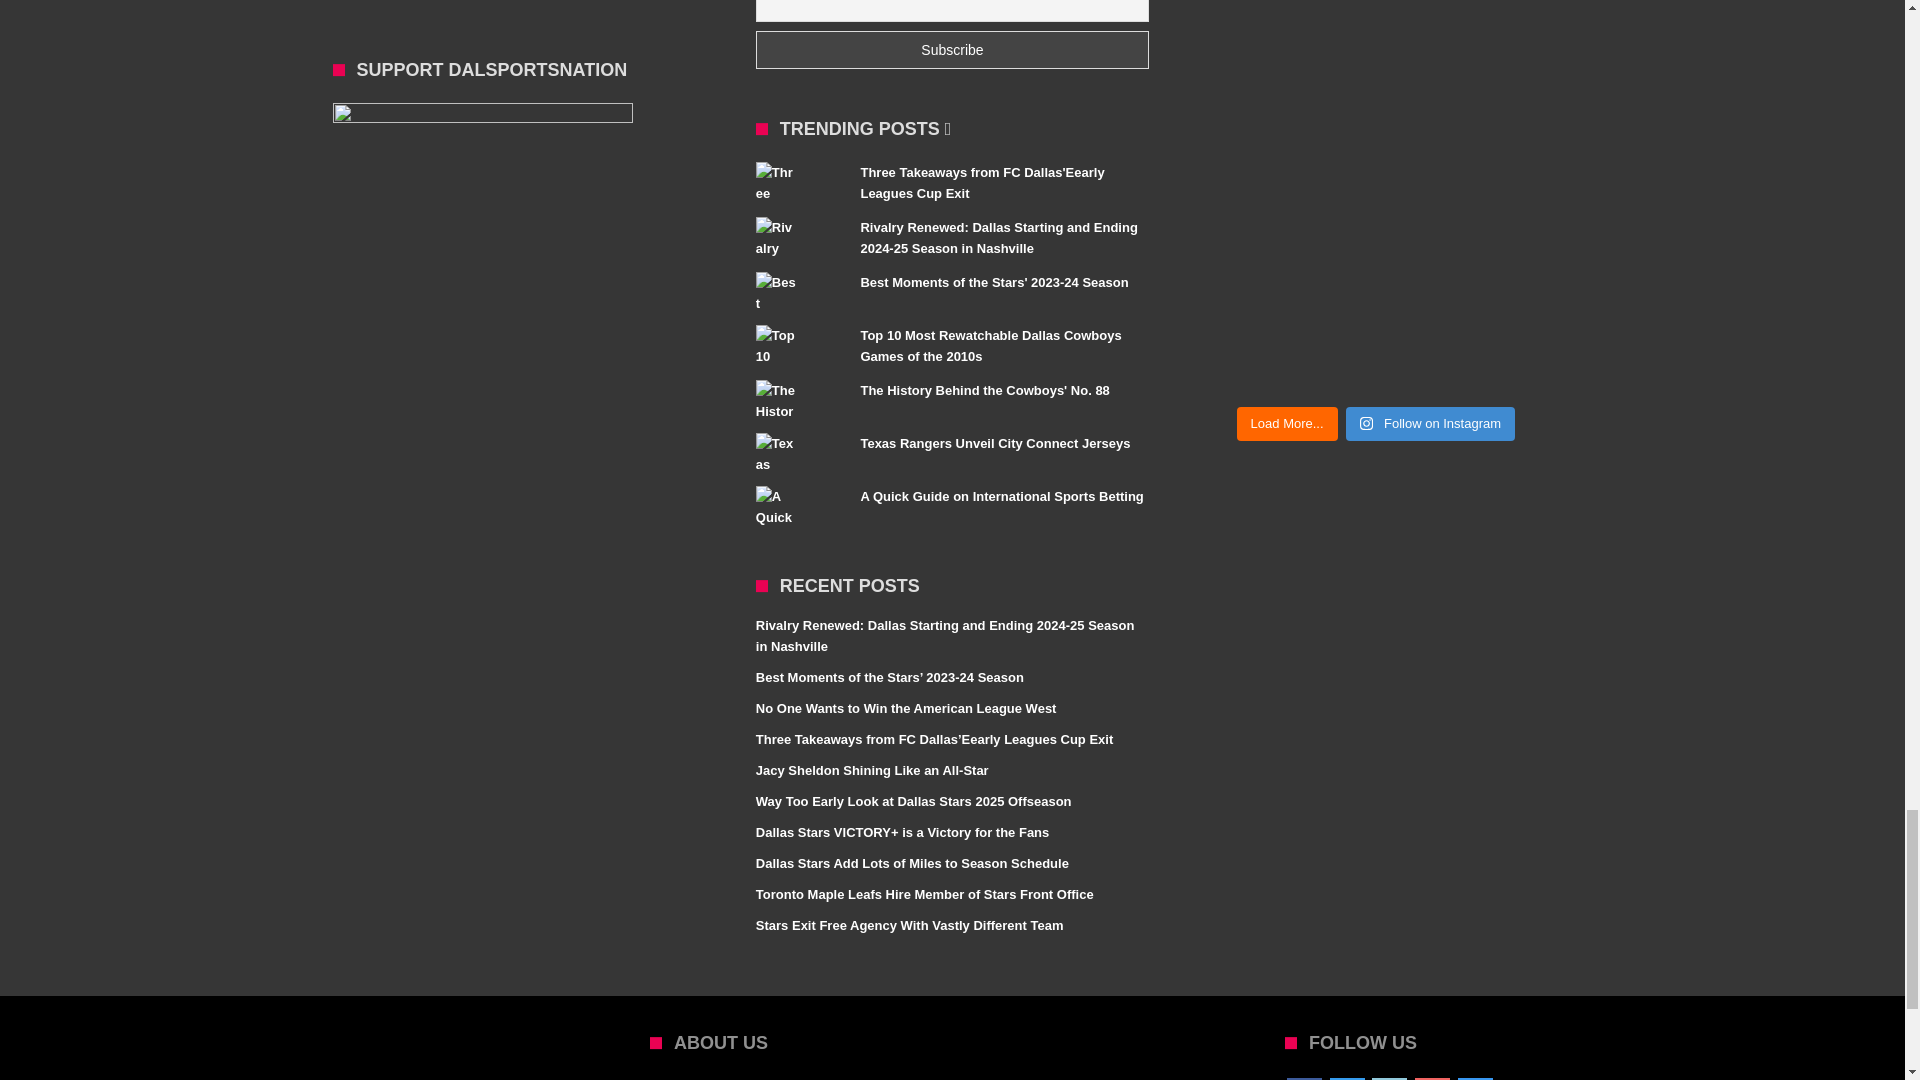 The height and width of the screenshot is (1080, 1920). What do you see at coordinates (952, 50) in the screenshot?
I see `Subscribe` at bounding box center [952, 50].